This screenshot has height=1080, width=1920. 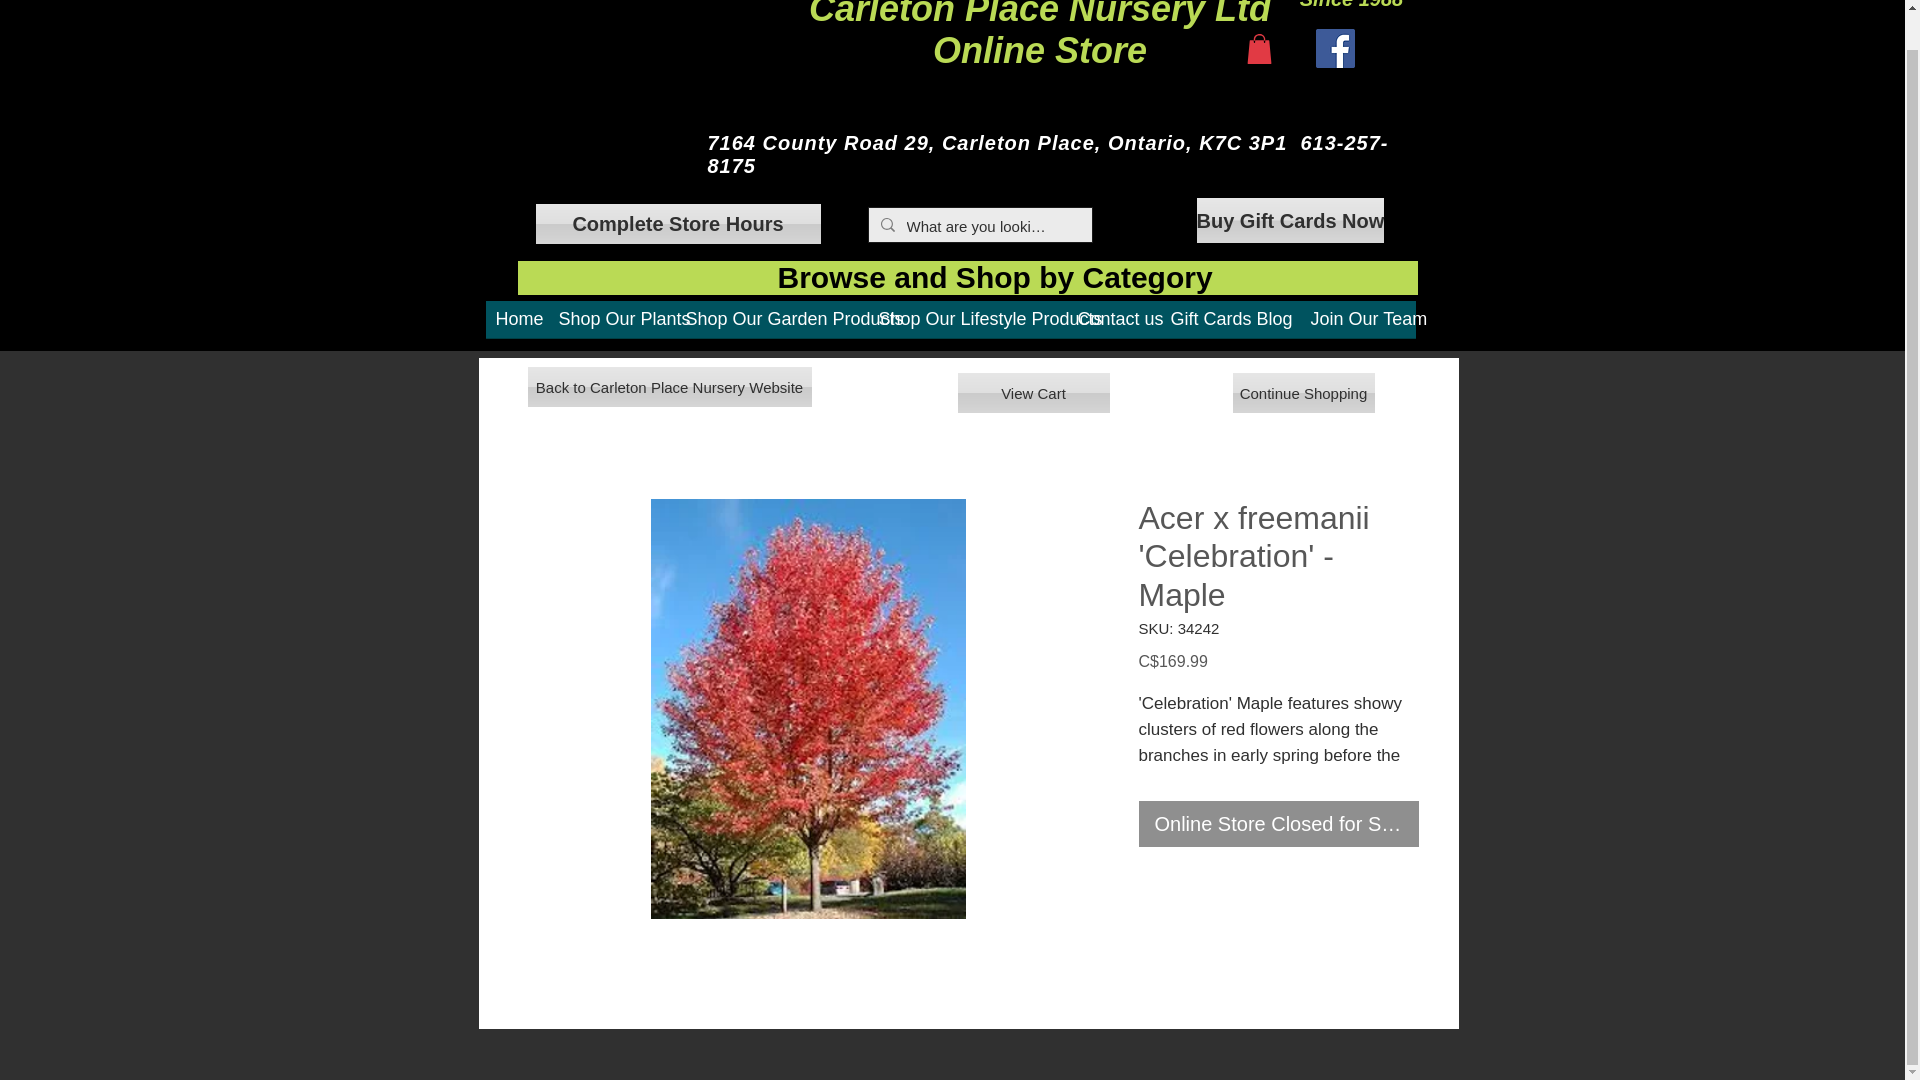 What do you see at coordinates (1290, 220) in the screenshot?
I see `Online Store Closed for Season` at bounding box center [1290, 220].